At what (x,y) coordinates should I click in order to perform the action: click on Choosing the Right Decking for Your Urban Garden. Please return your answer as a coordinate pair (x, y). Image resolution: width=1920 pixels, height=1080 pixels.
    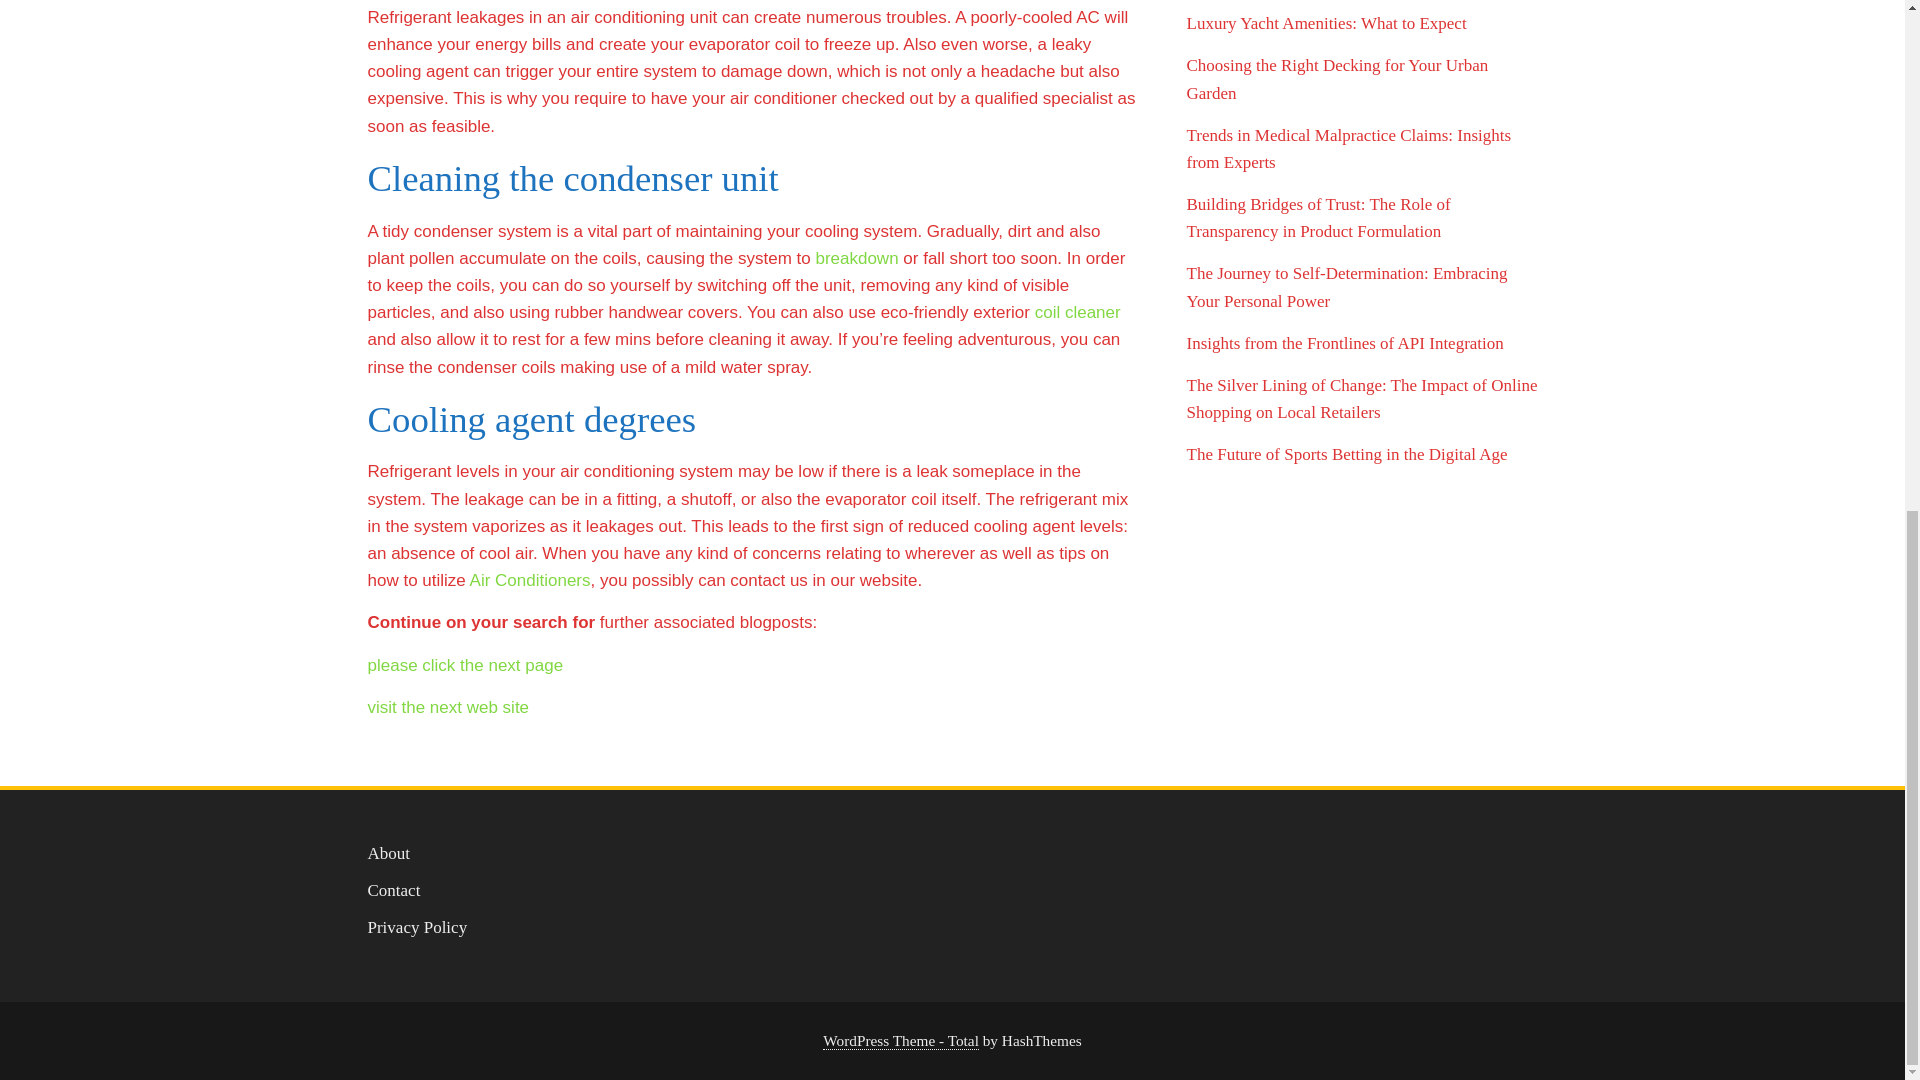
    Looking at the image, I should click on (1337, 78).